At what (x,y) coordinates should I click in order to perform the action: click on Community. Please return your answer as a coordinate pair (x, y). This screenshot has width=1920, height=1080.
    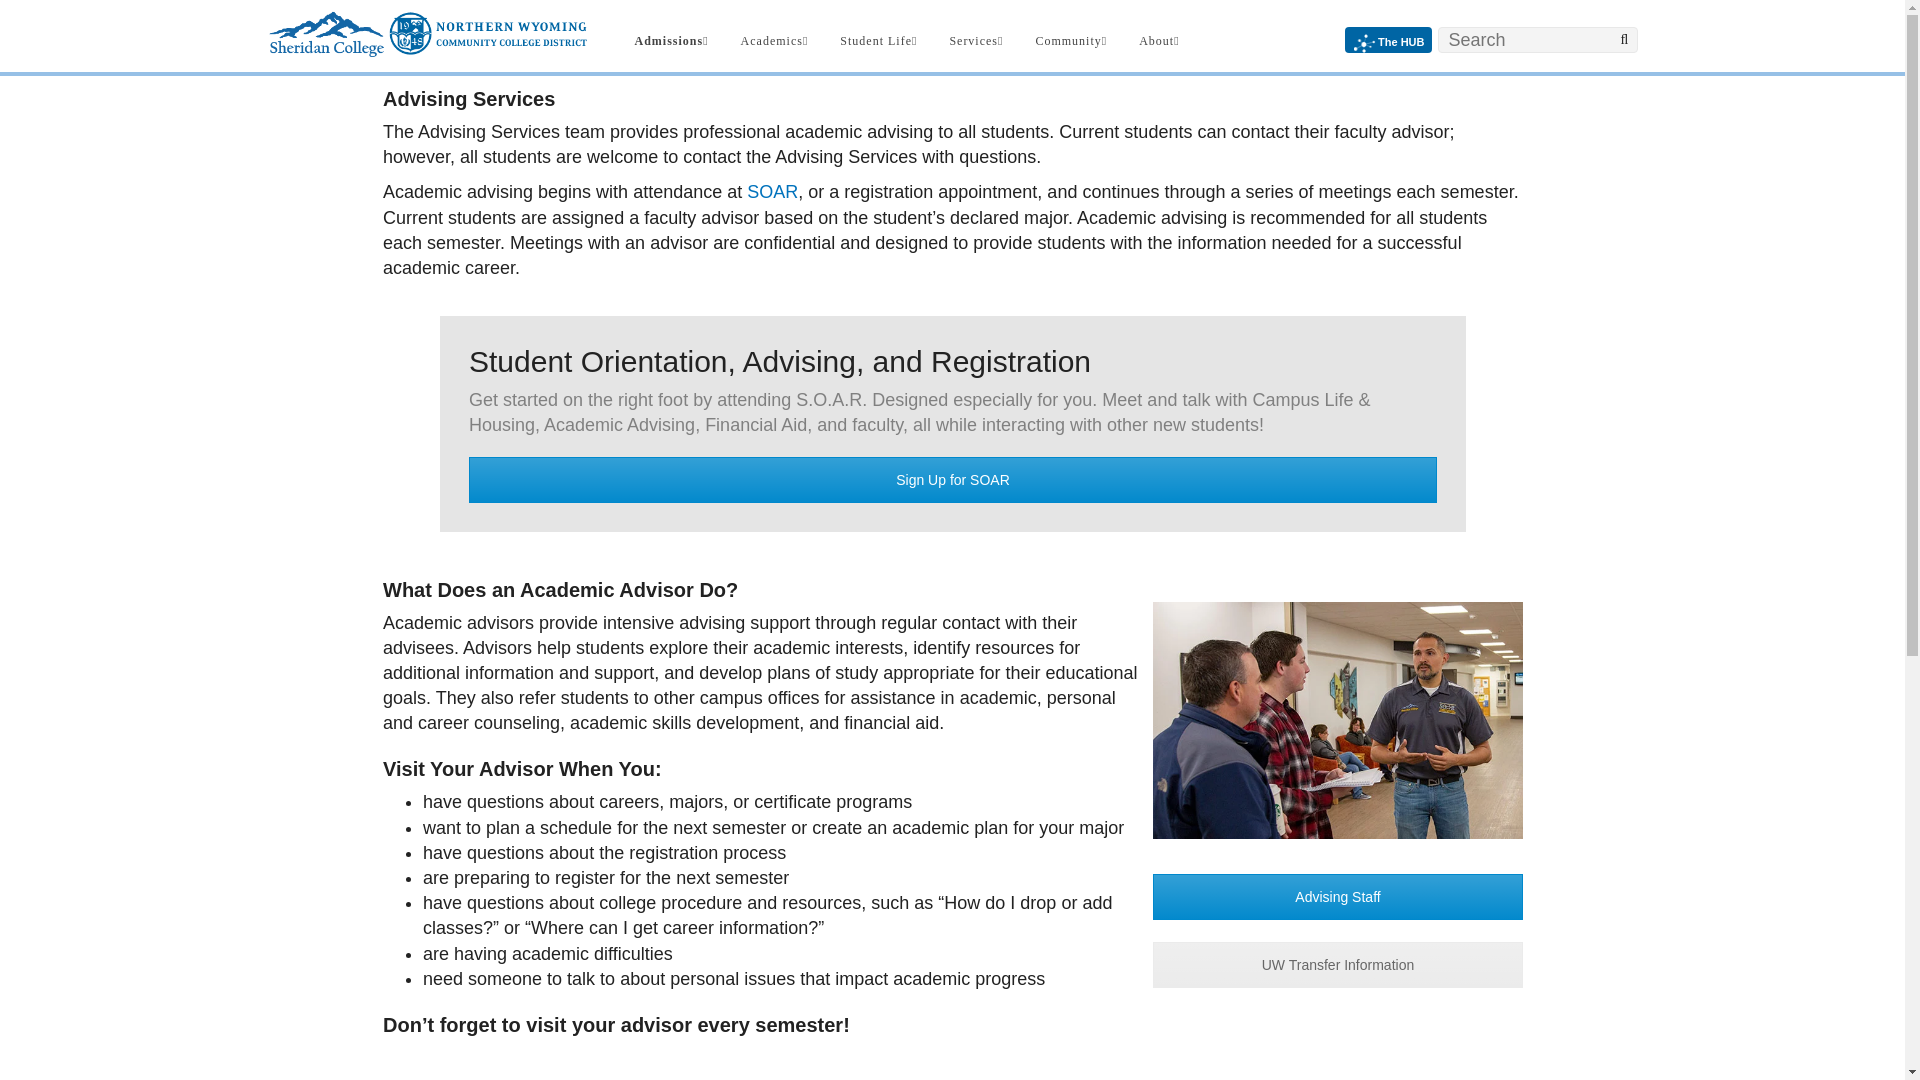
    Looking at the image, I should click on (1071, 35).